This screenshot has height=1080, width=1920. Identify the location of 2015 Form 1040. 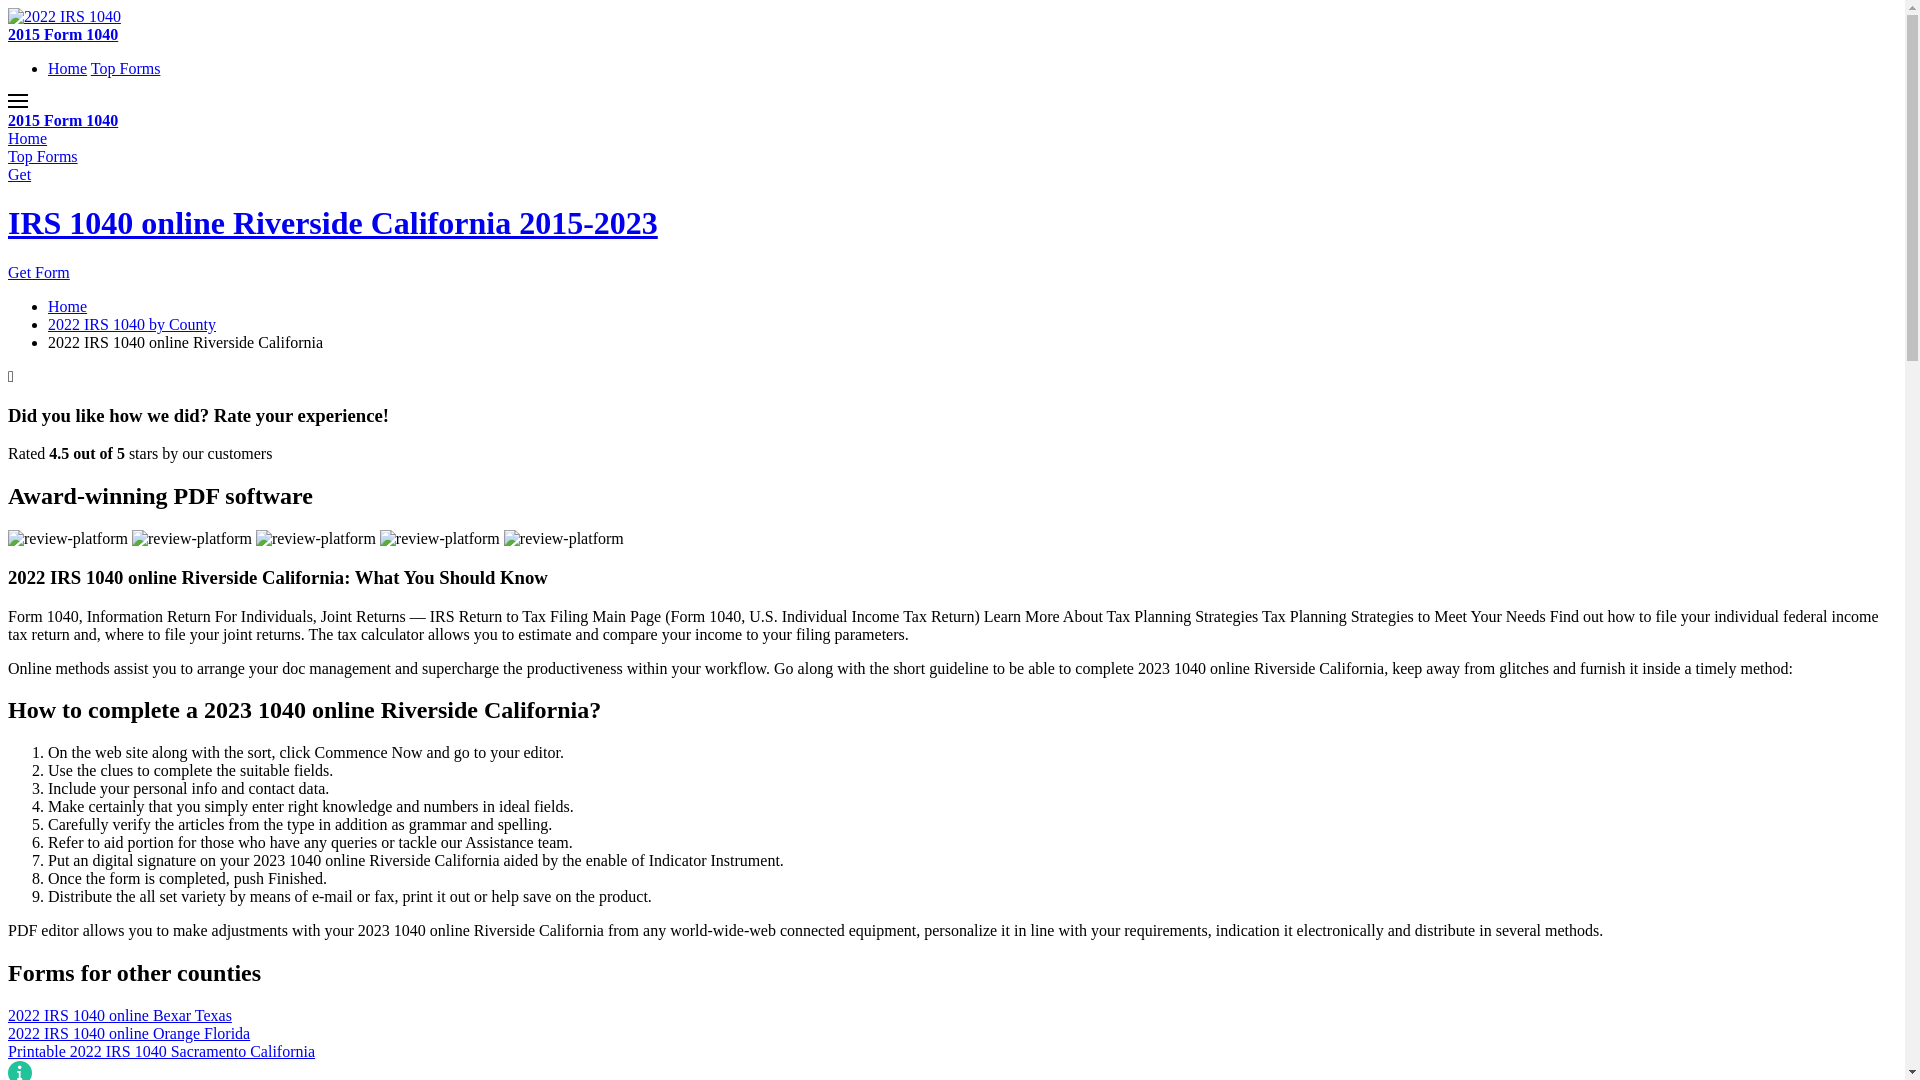
(63, 34).